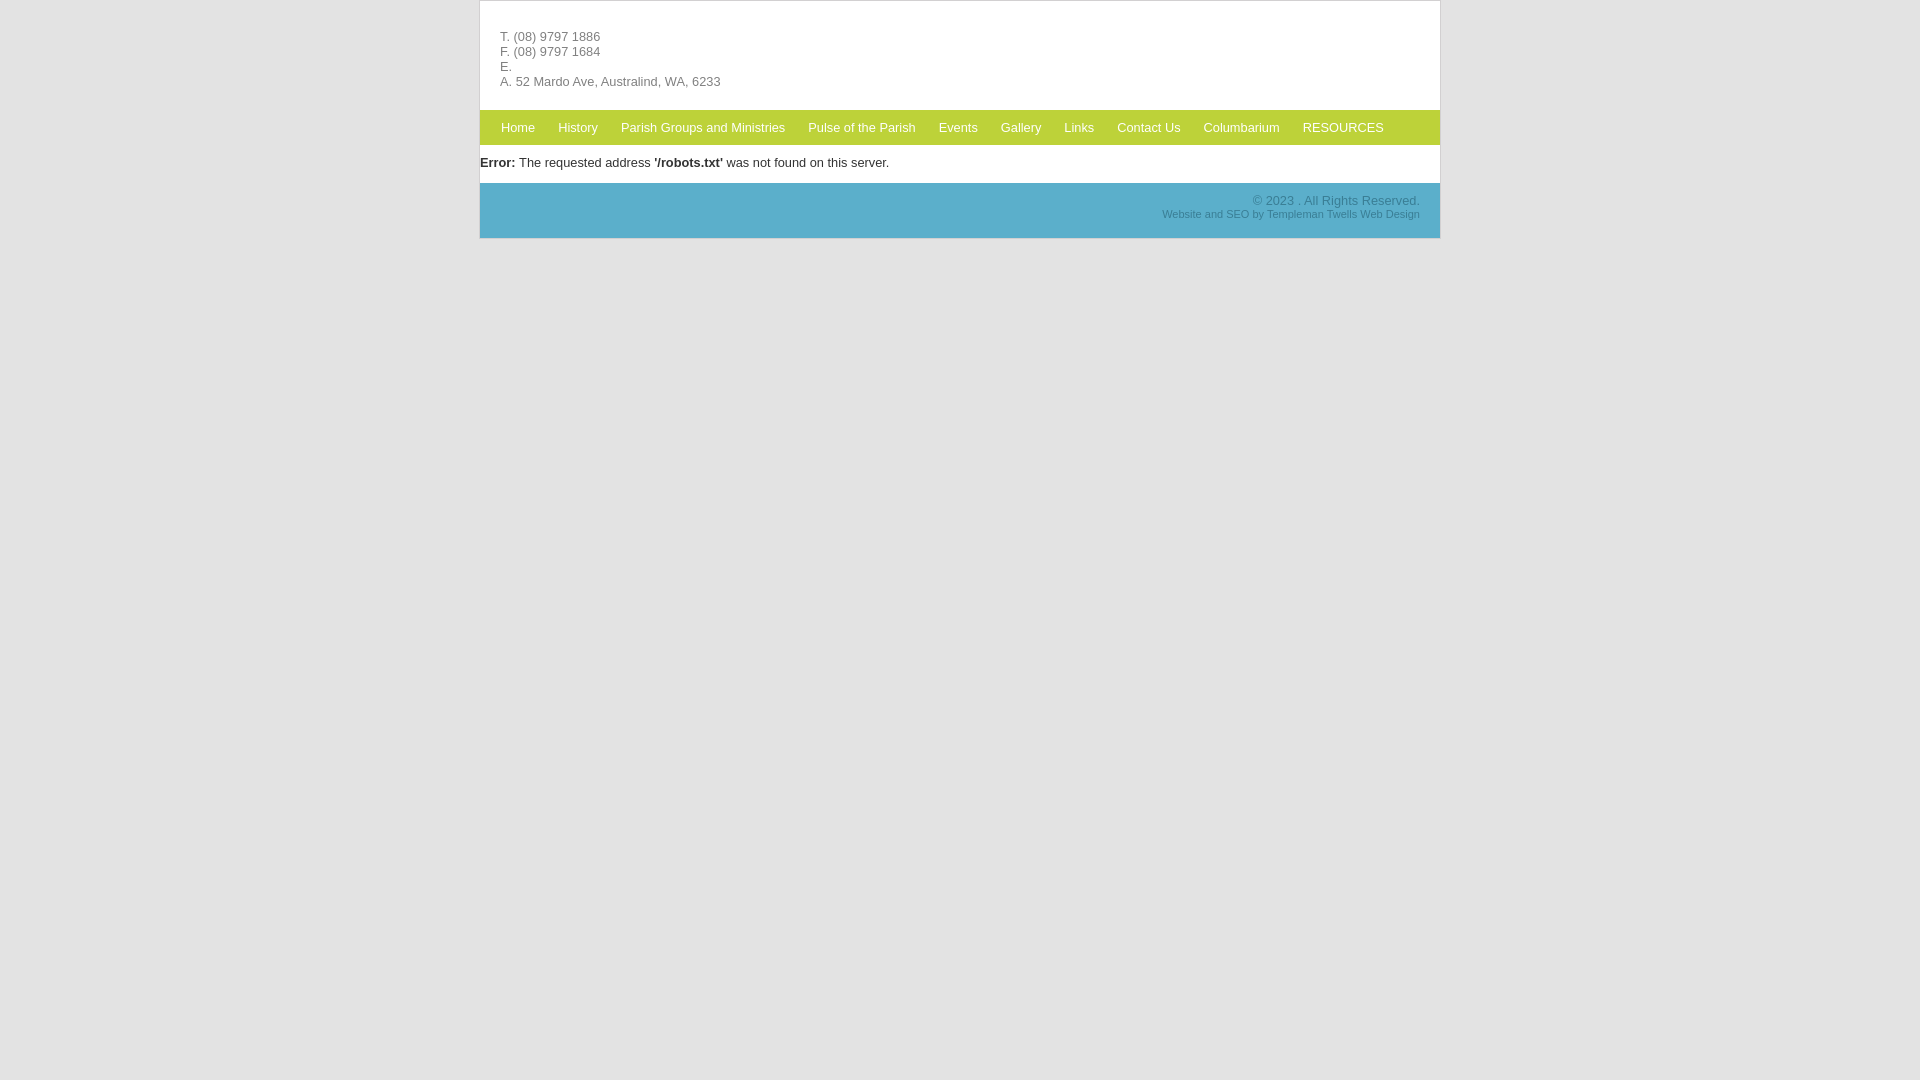 Image resolution: width=1920 pixels, height=1080 pixels. What do you see at coordinates (1242, 127) in the screenshot?
I see `Columbarium` at bounding box center [1242, 127].